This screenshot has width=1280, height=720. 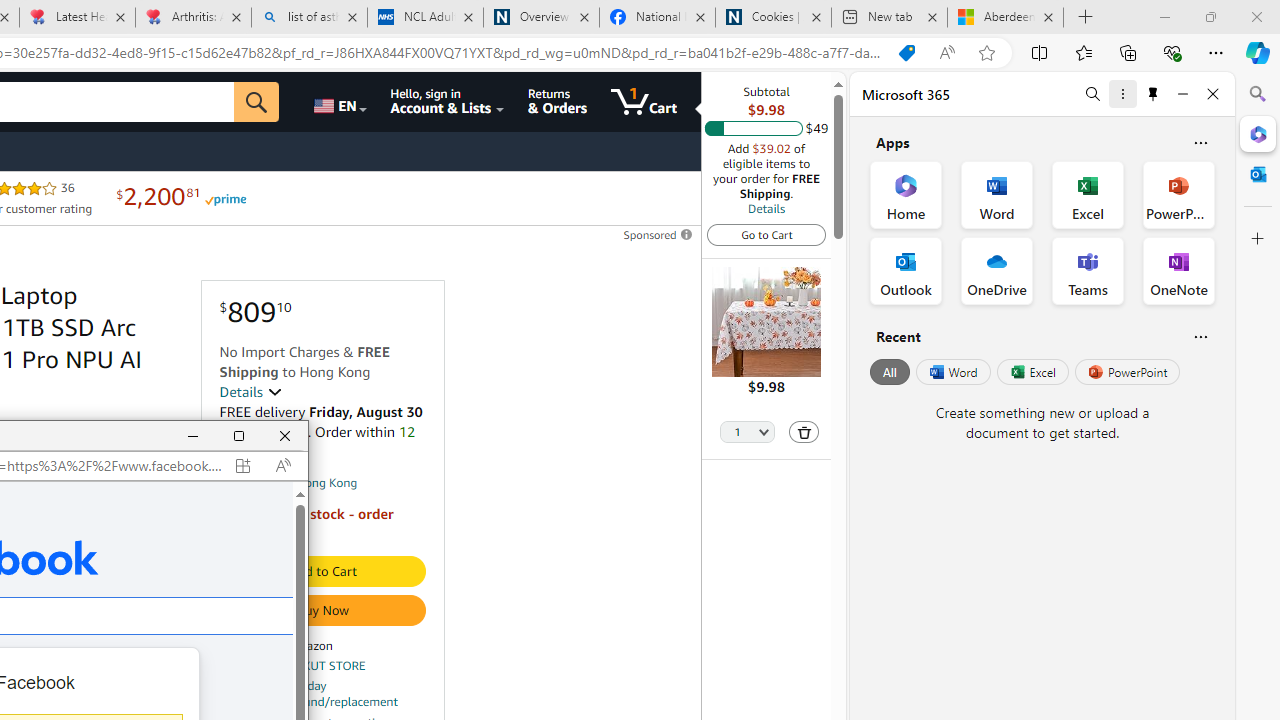 What do you see at coordinates (257, 102) in the screenshot?
I see `Go` at bounding box center [257, 102].